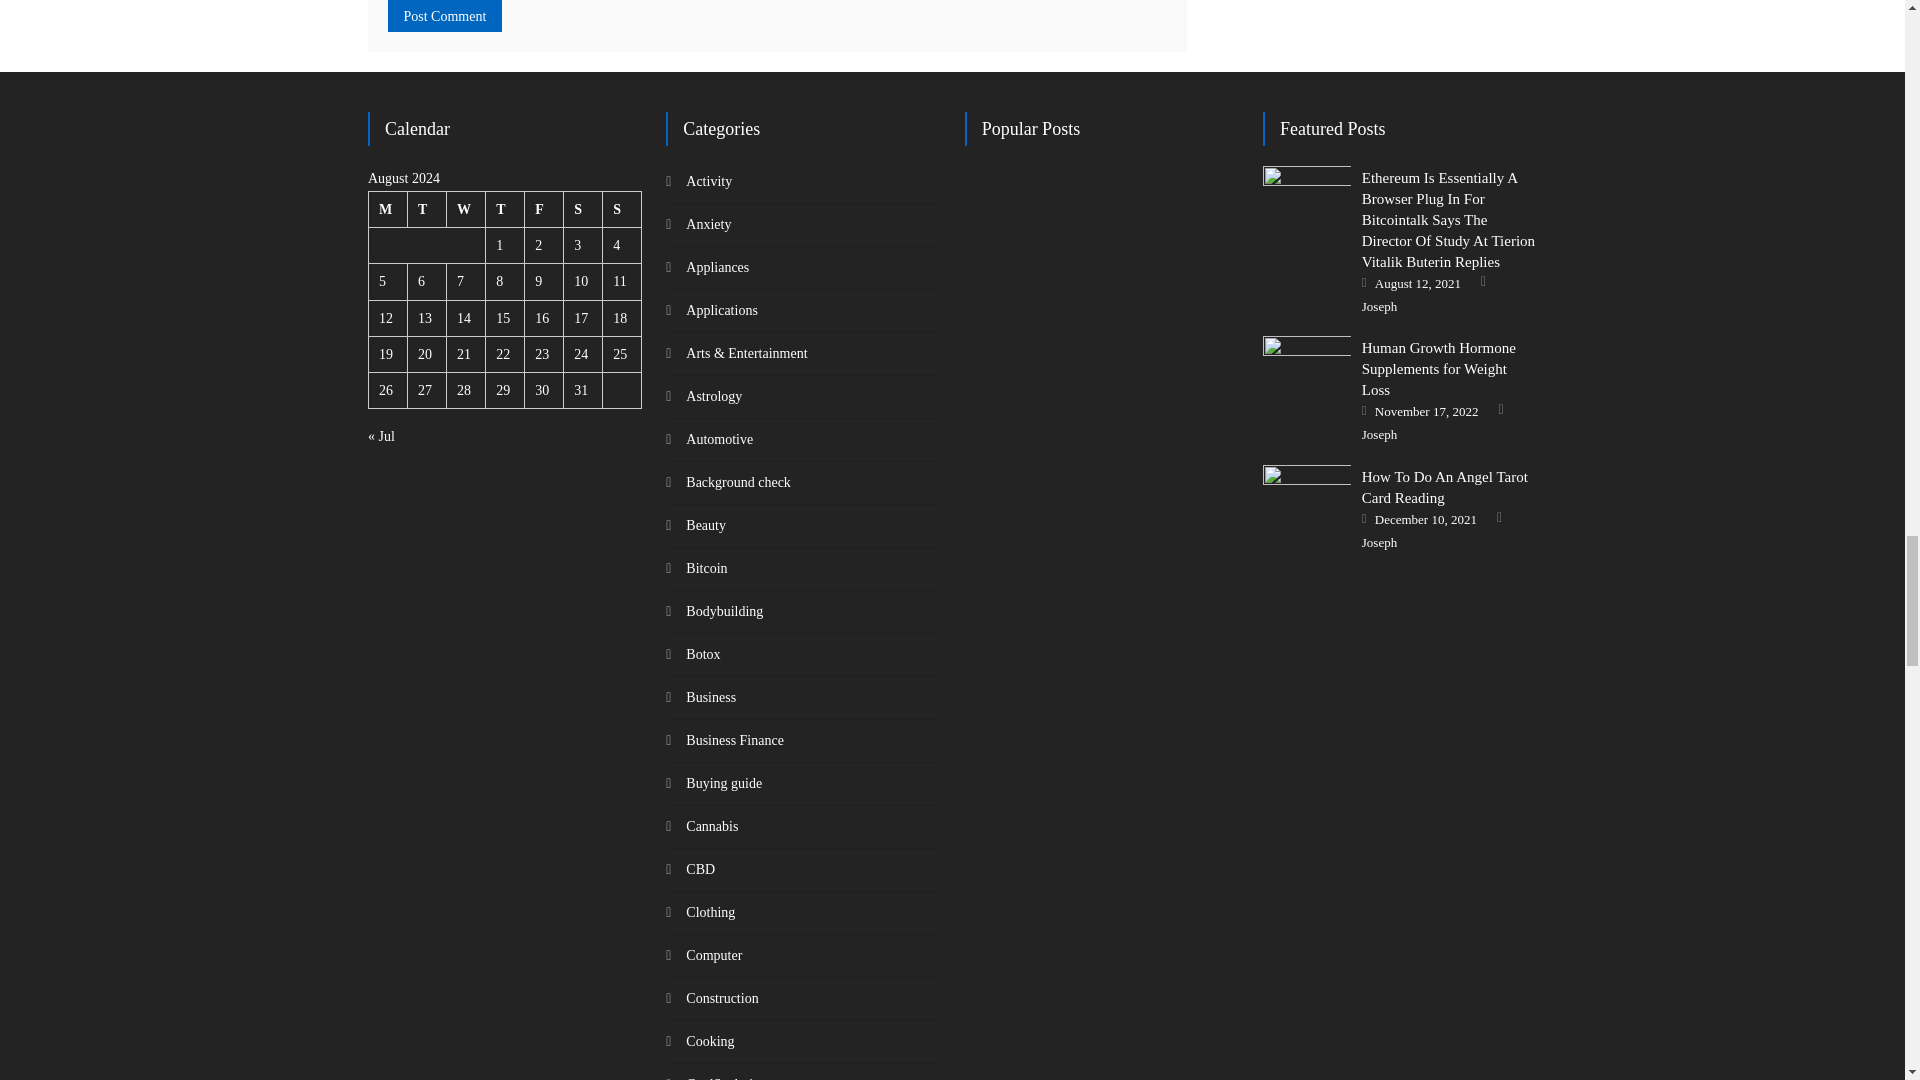 Image resolution: width=1920 pixels, height=1080 pixels. Describe the element at coordinates (445, 16) in the screenshot. I see `Post Comment` at that location.